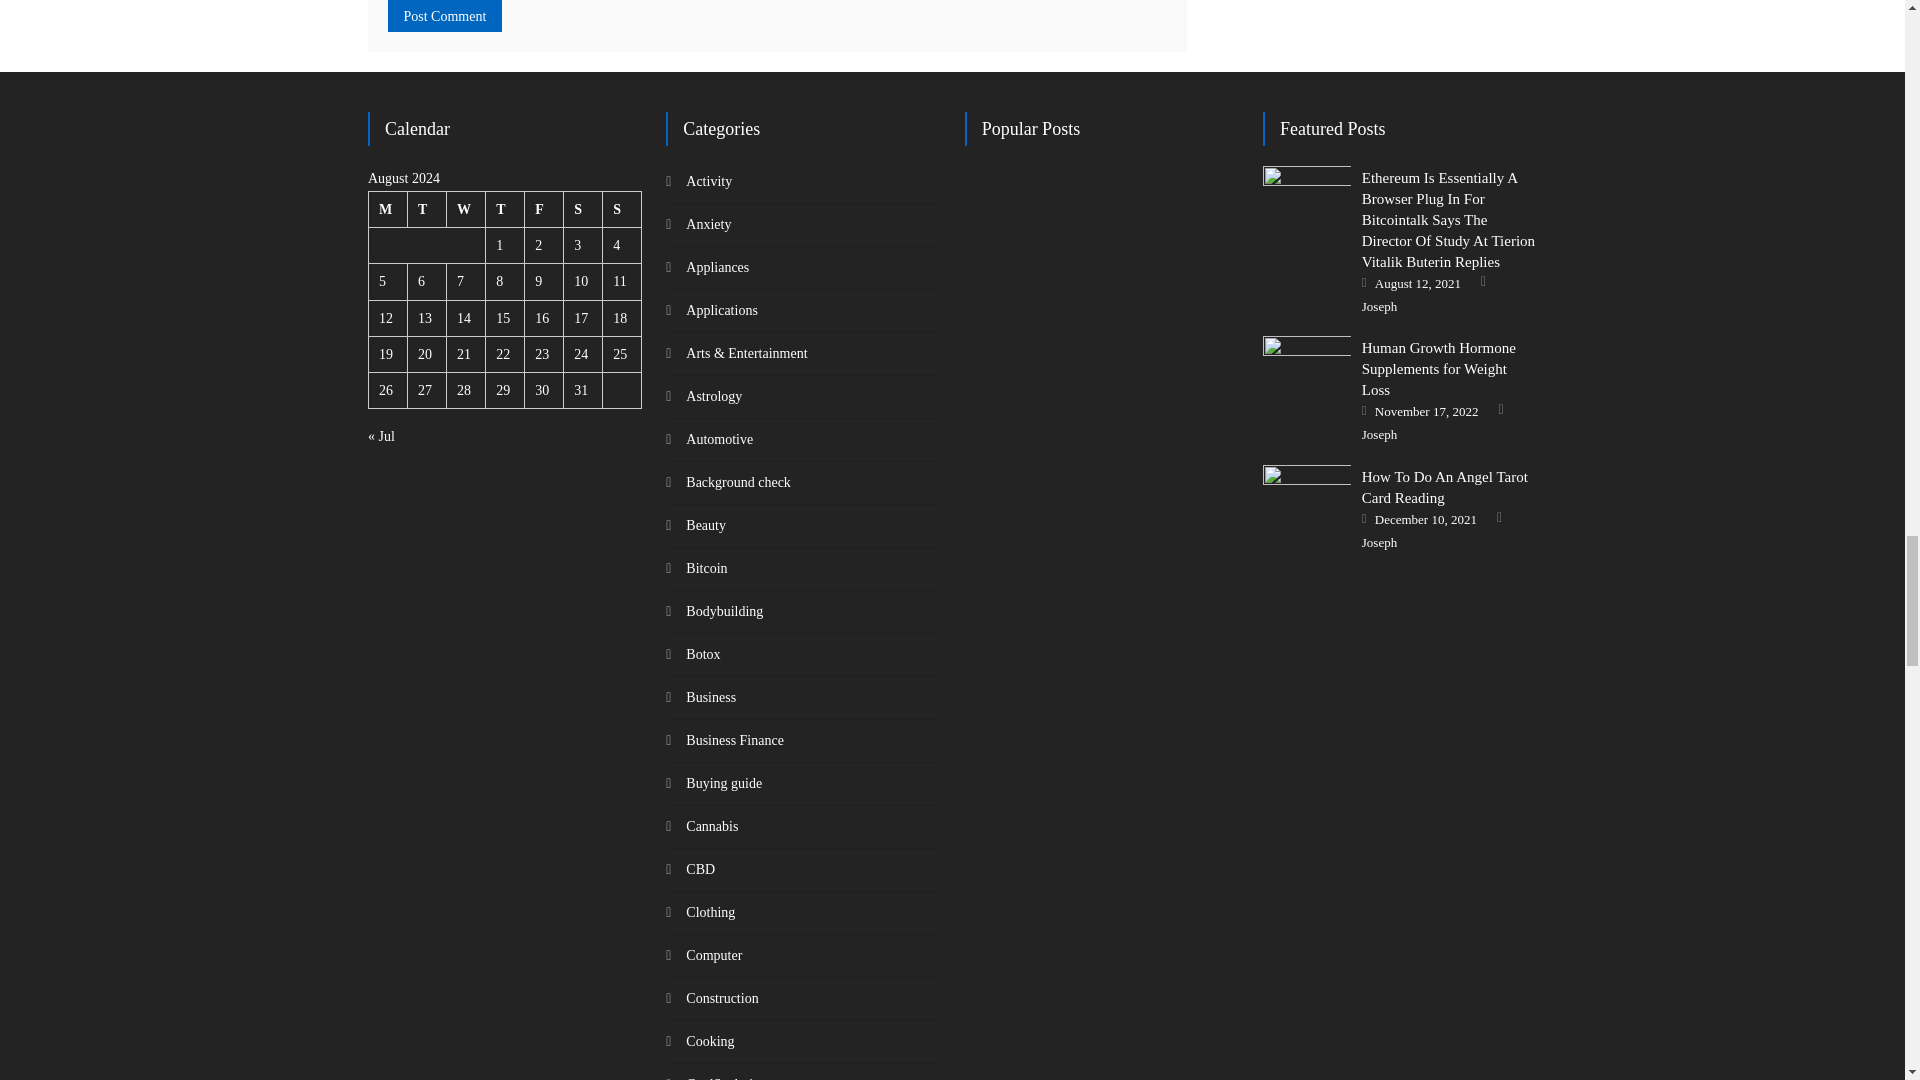 Image resolution: width=1920 pixels, height=1080 pixels. Describe the element at coordinates (445, 16) in the screenshot. I see `Post Comment` at that location.